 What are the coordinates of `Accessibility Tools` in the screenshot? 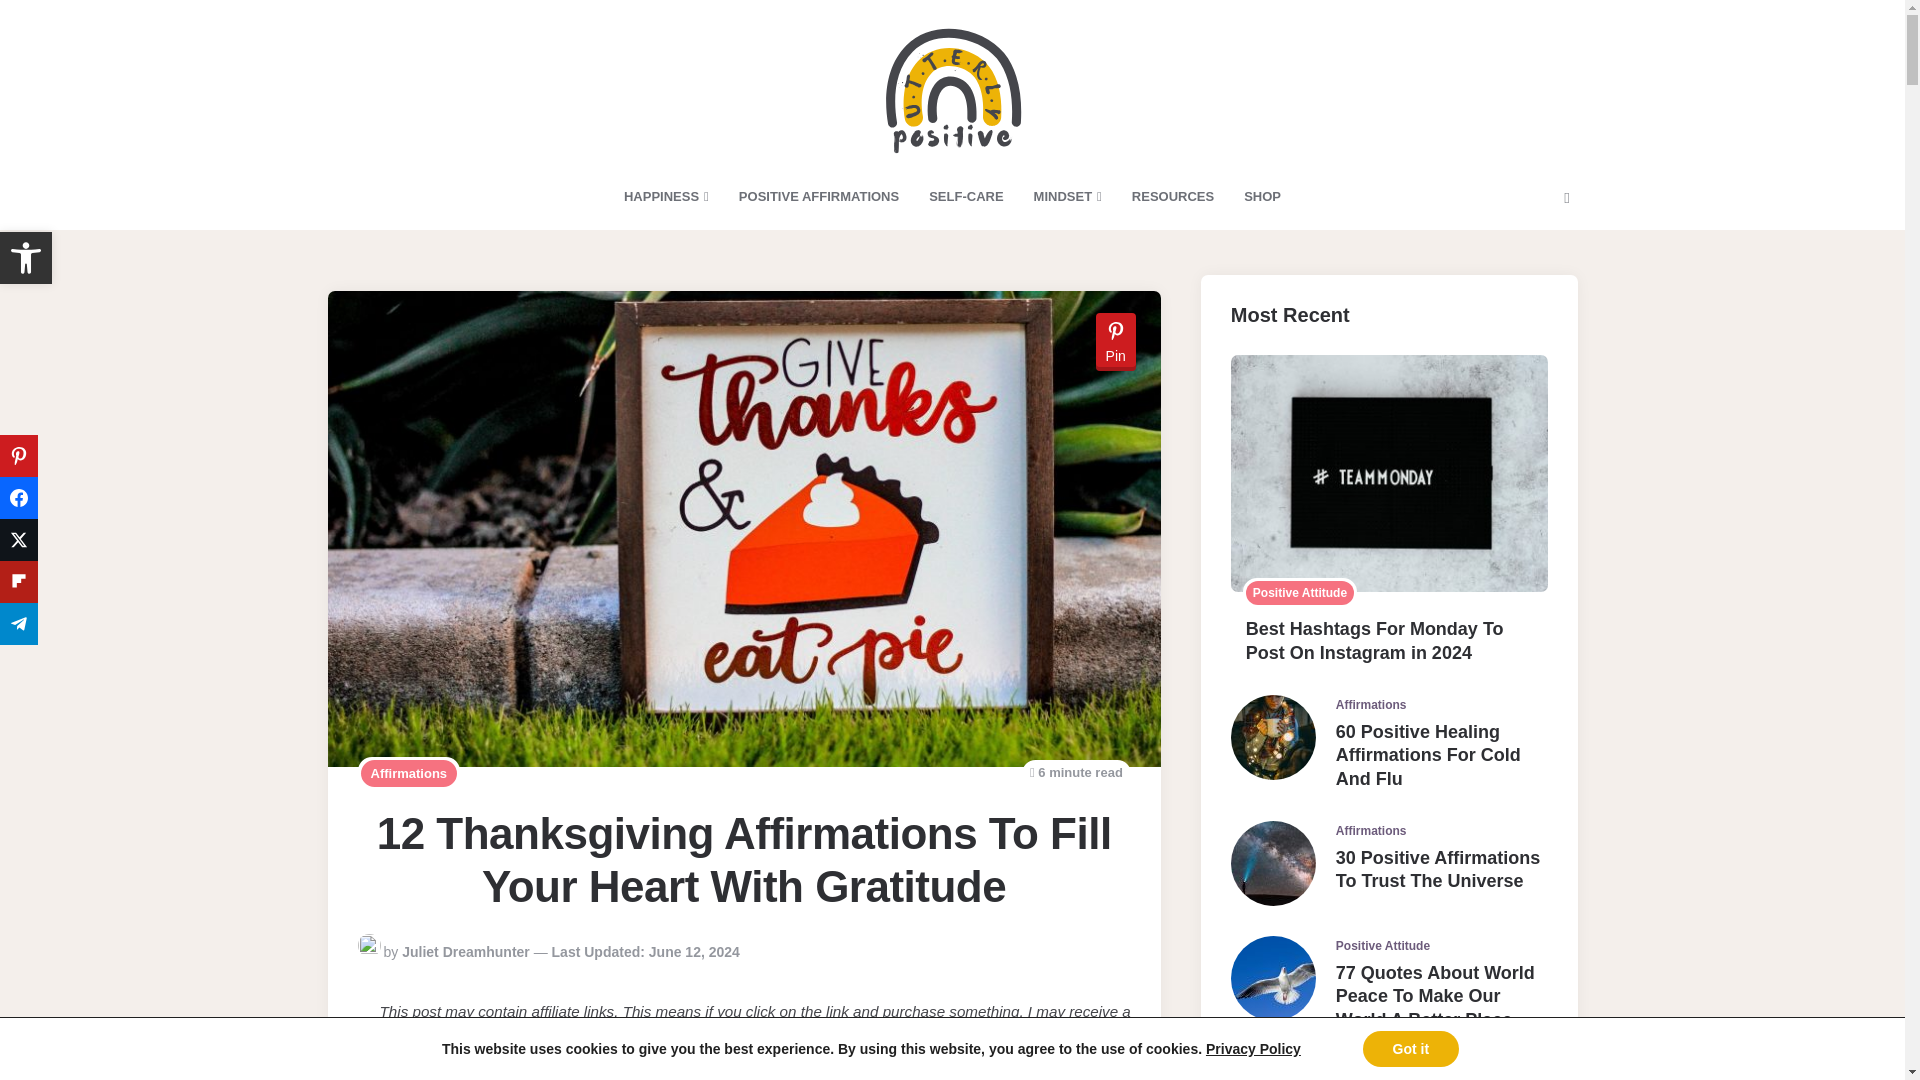 It's located at (19, 456).